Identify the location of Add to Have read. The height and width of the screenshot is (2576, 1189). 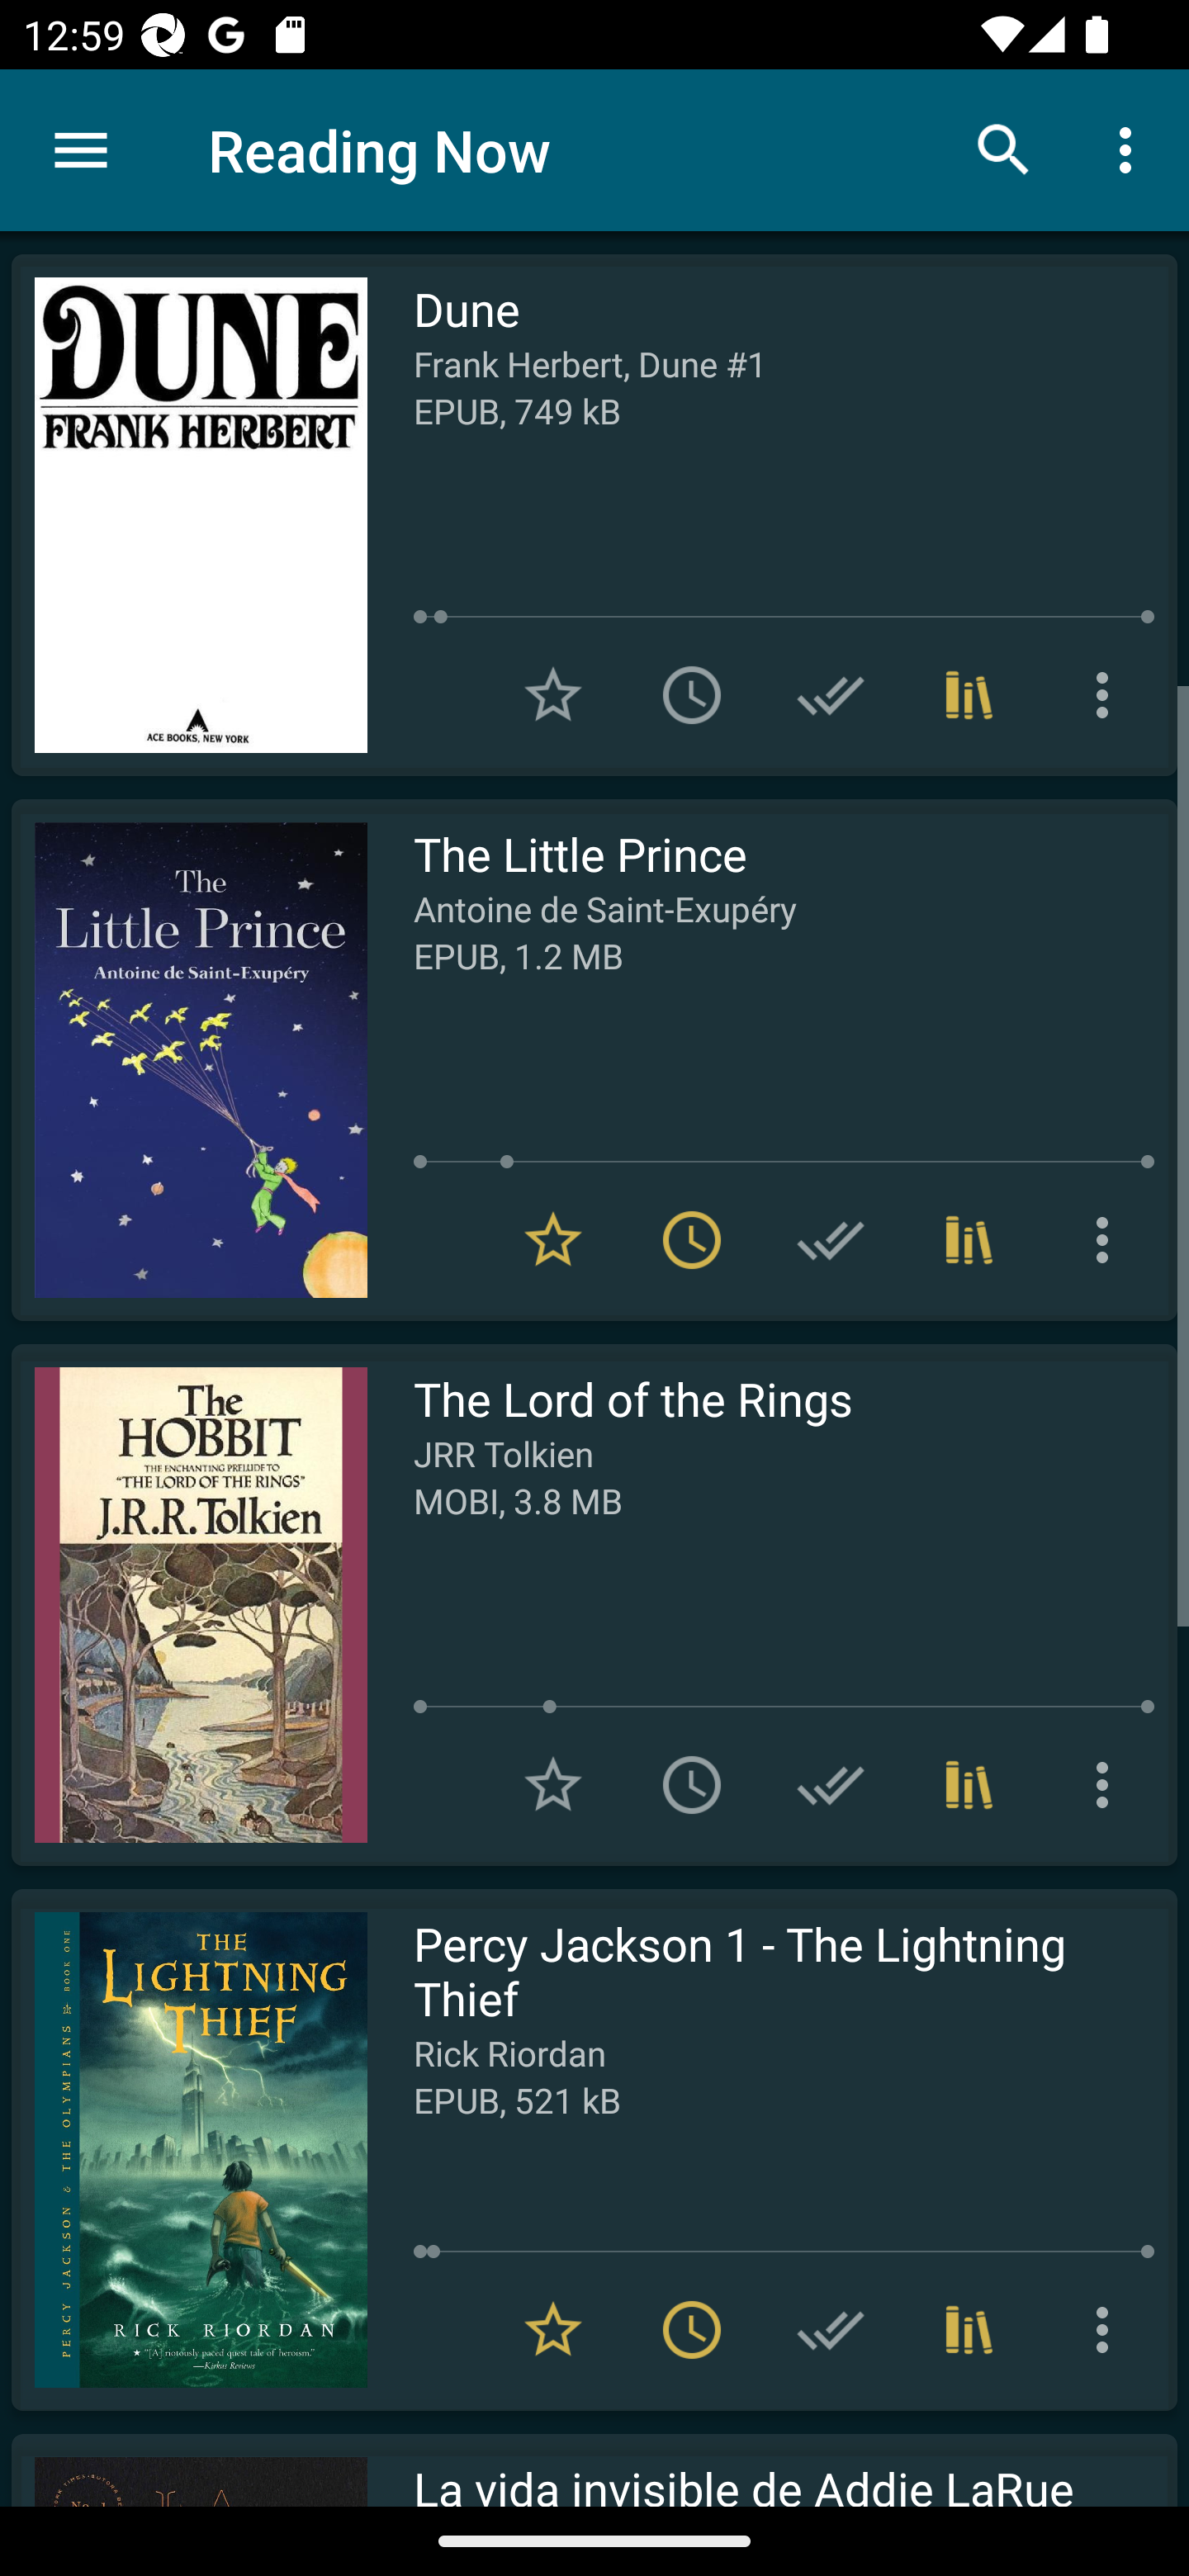
(831, 1785).